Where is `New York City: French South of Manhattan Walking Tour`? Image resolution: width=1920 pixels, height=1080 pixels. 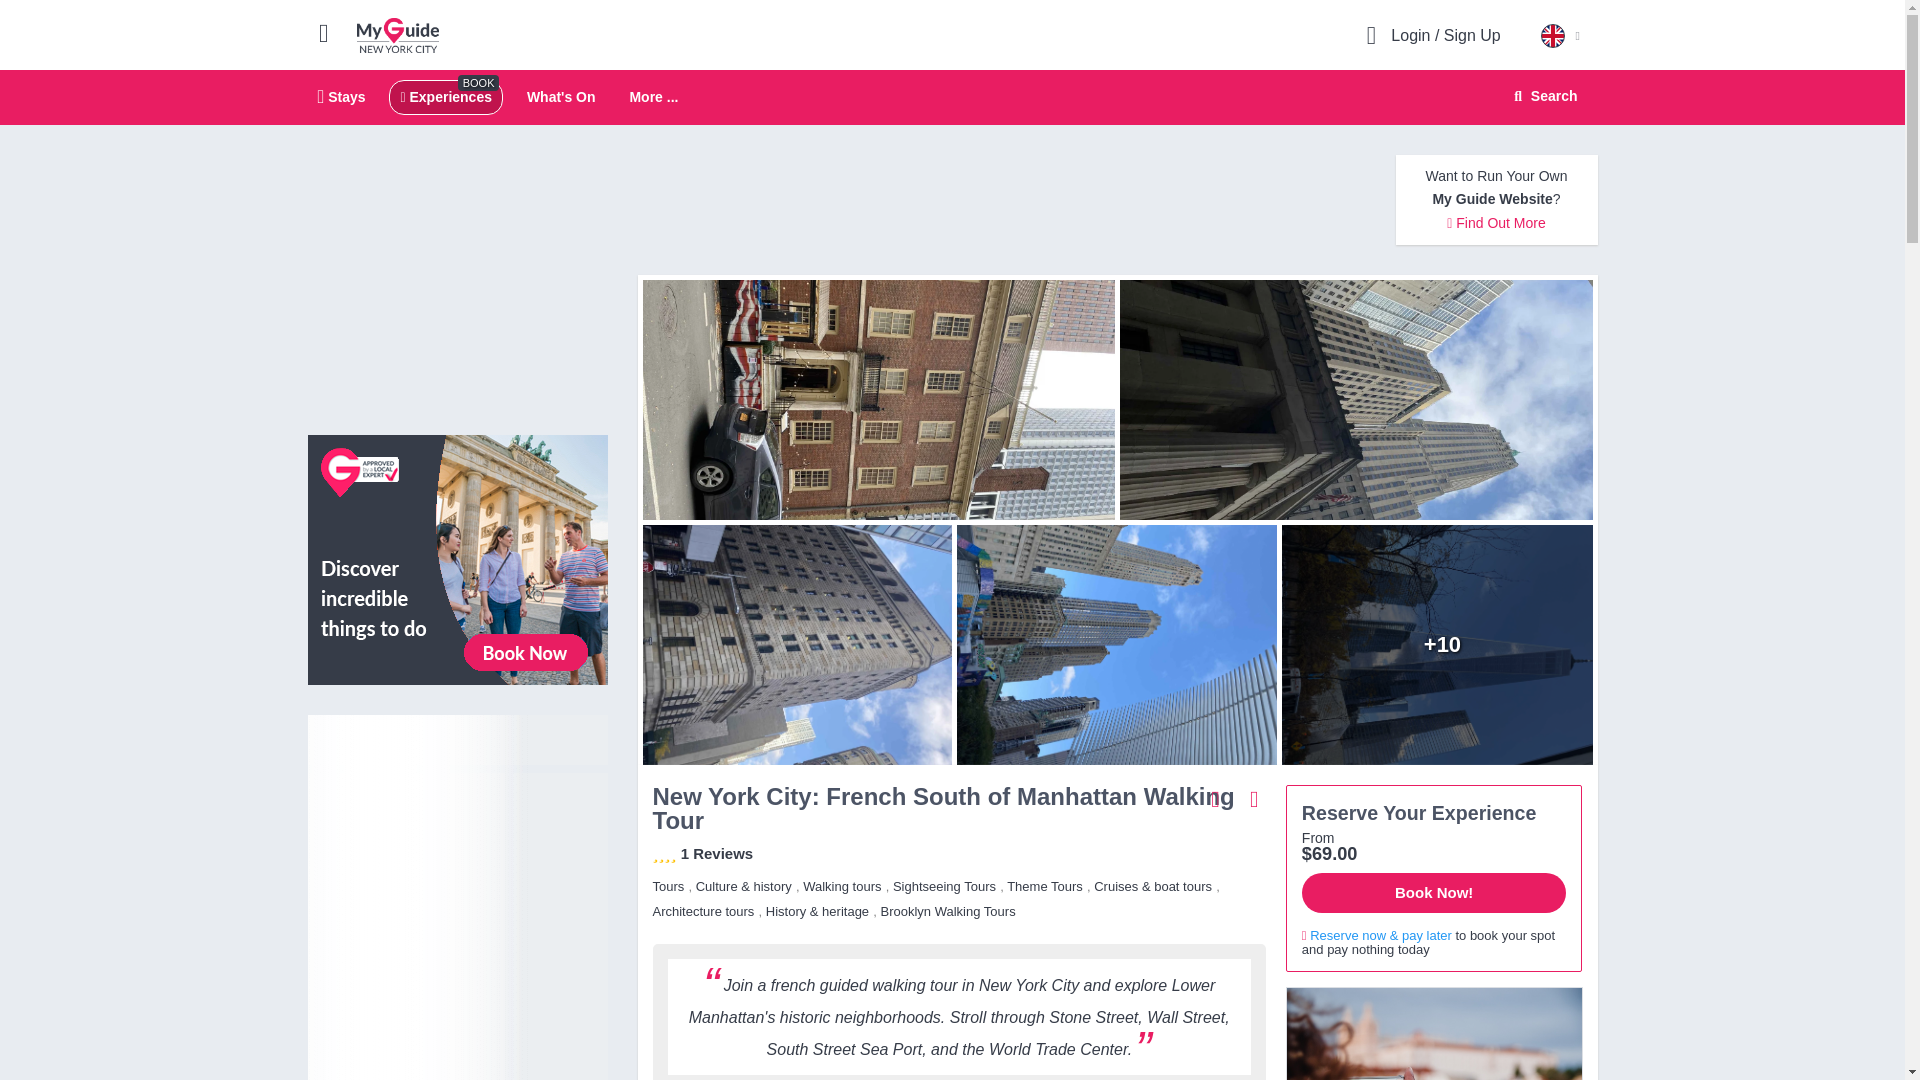 New York City: French South of Manhattan Walking Tour is located at coordinates (1116, 644).